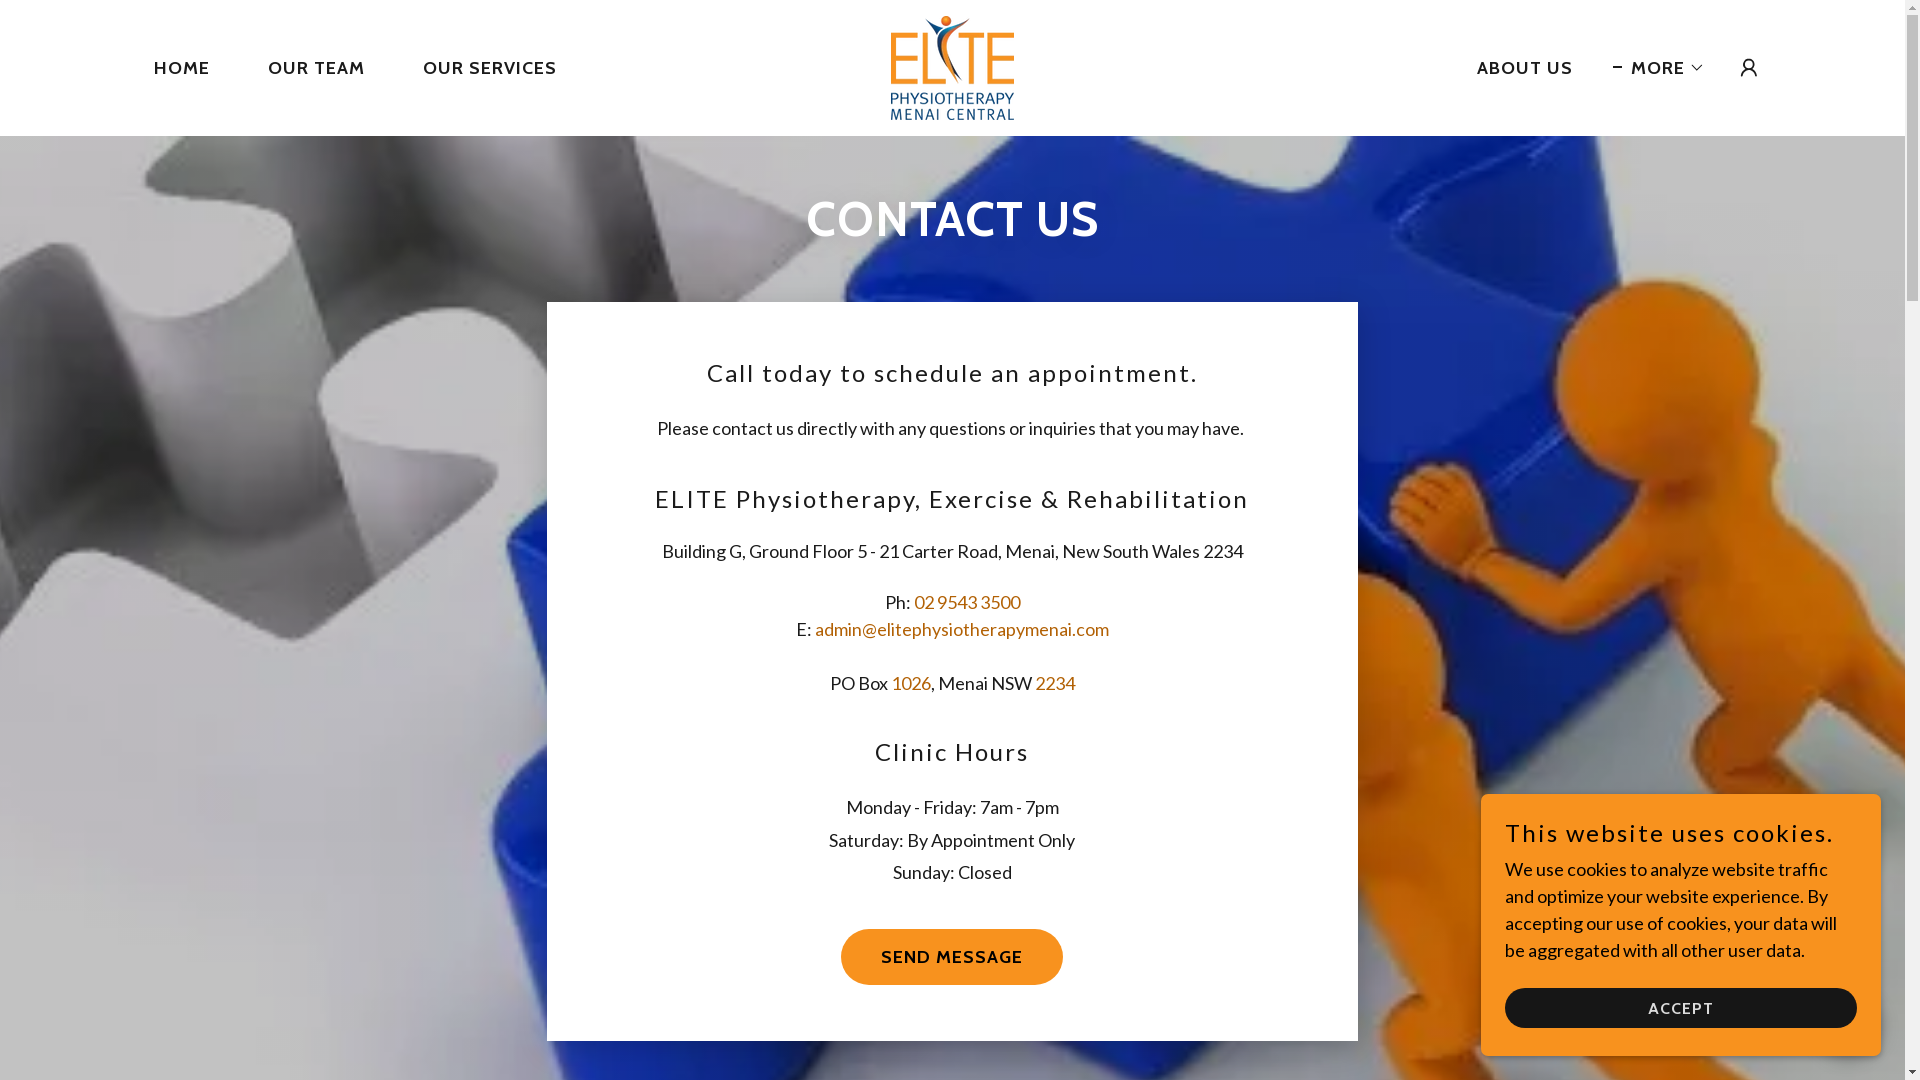  What do you see at coordinates (1659, 68) in the screenshot?
I see `MORE` at bounding box center [1659, 68].